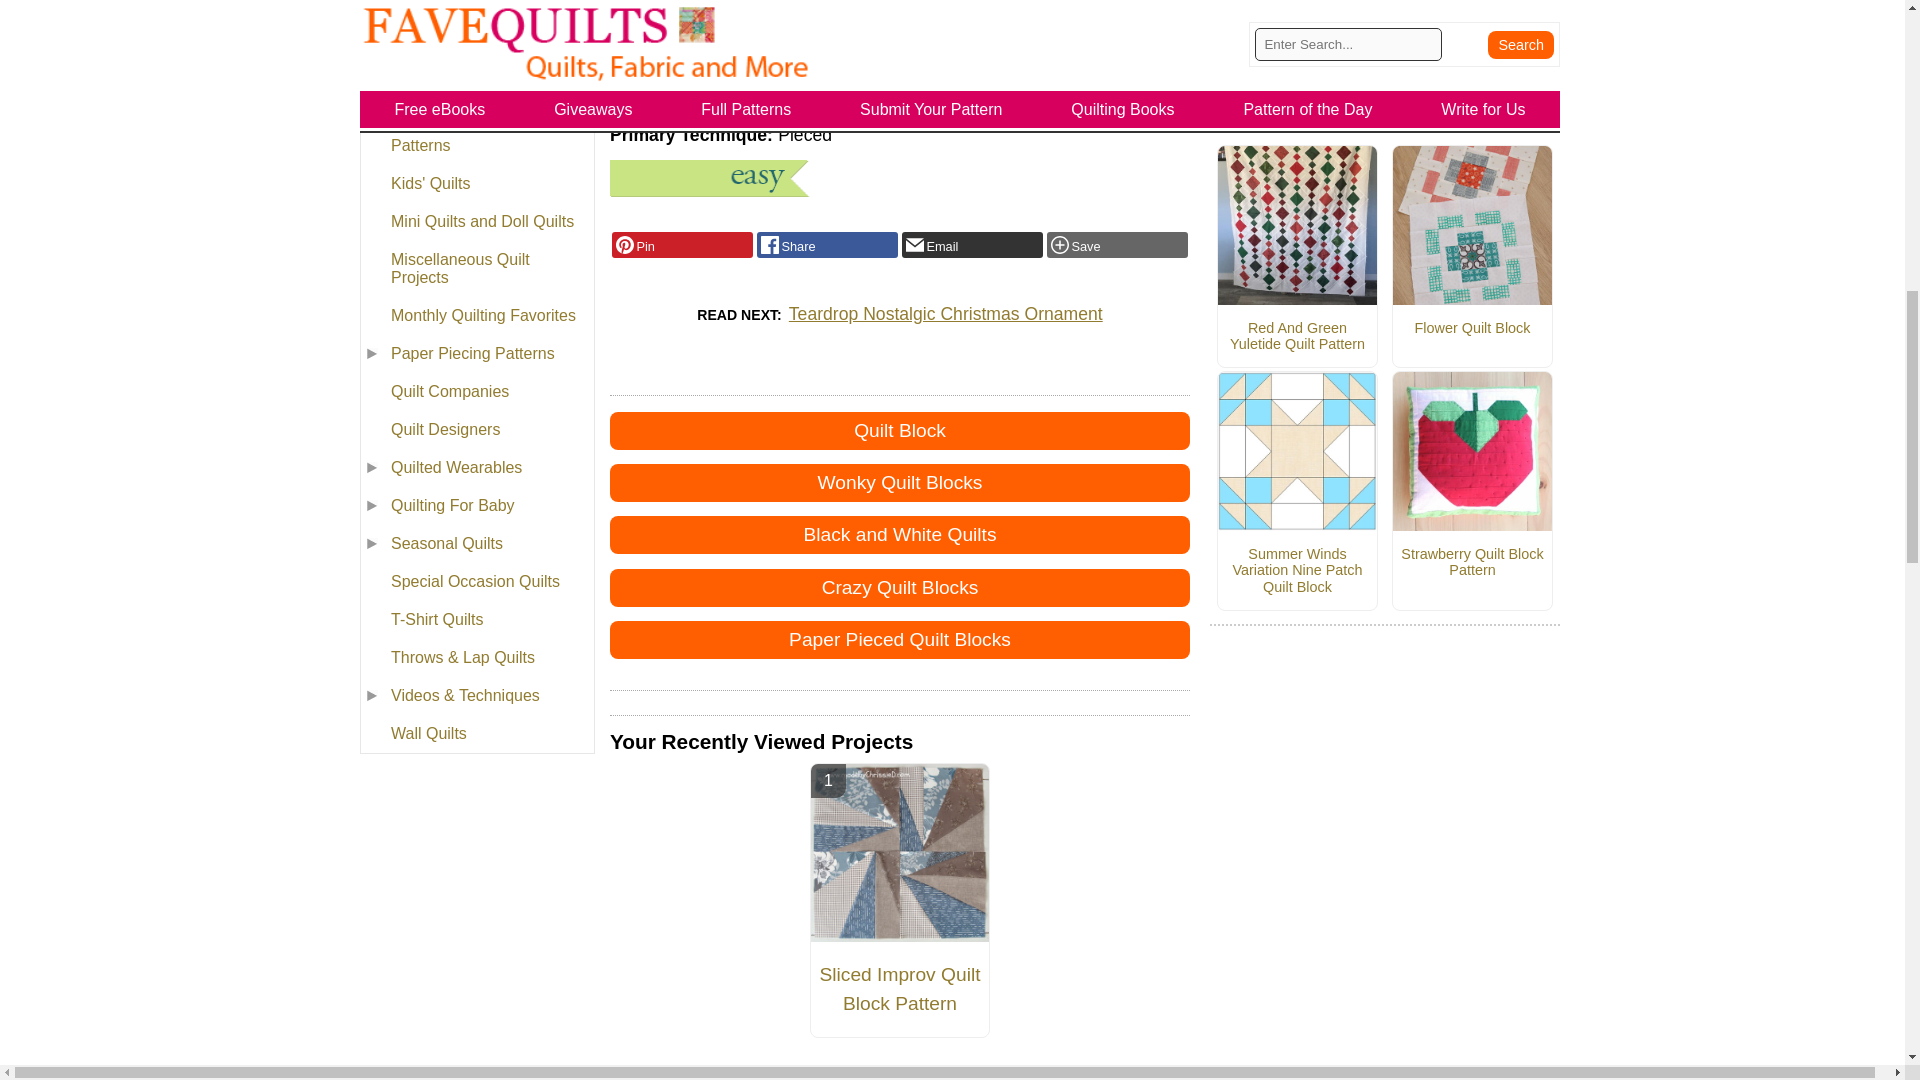  What do you see at coordinates (1117, 245) in the screenshot?
I see `Add` at bounding box center [1117, 245].